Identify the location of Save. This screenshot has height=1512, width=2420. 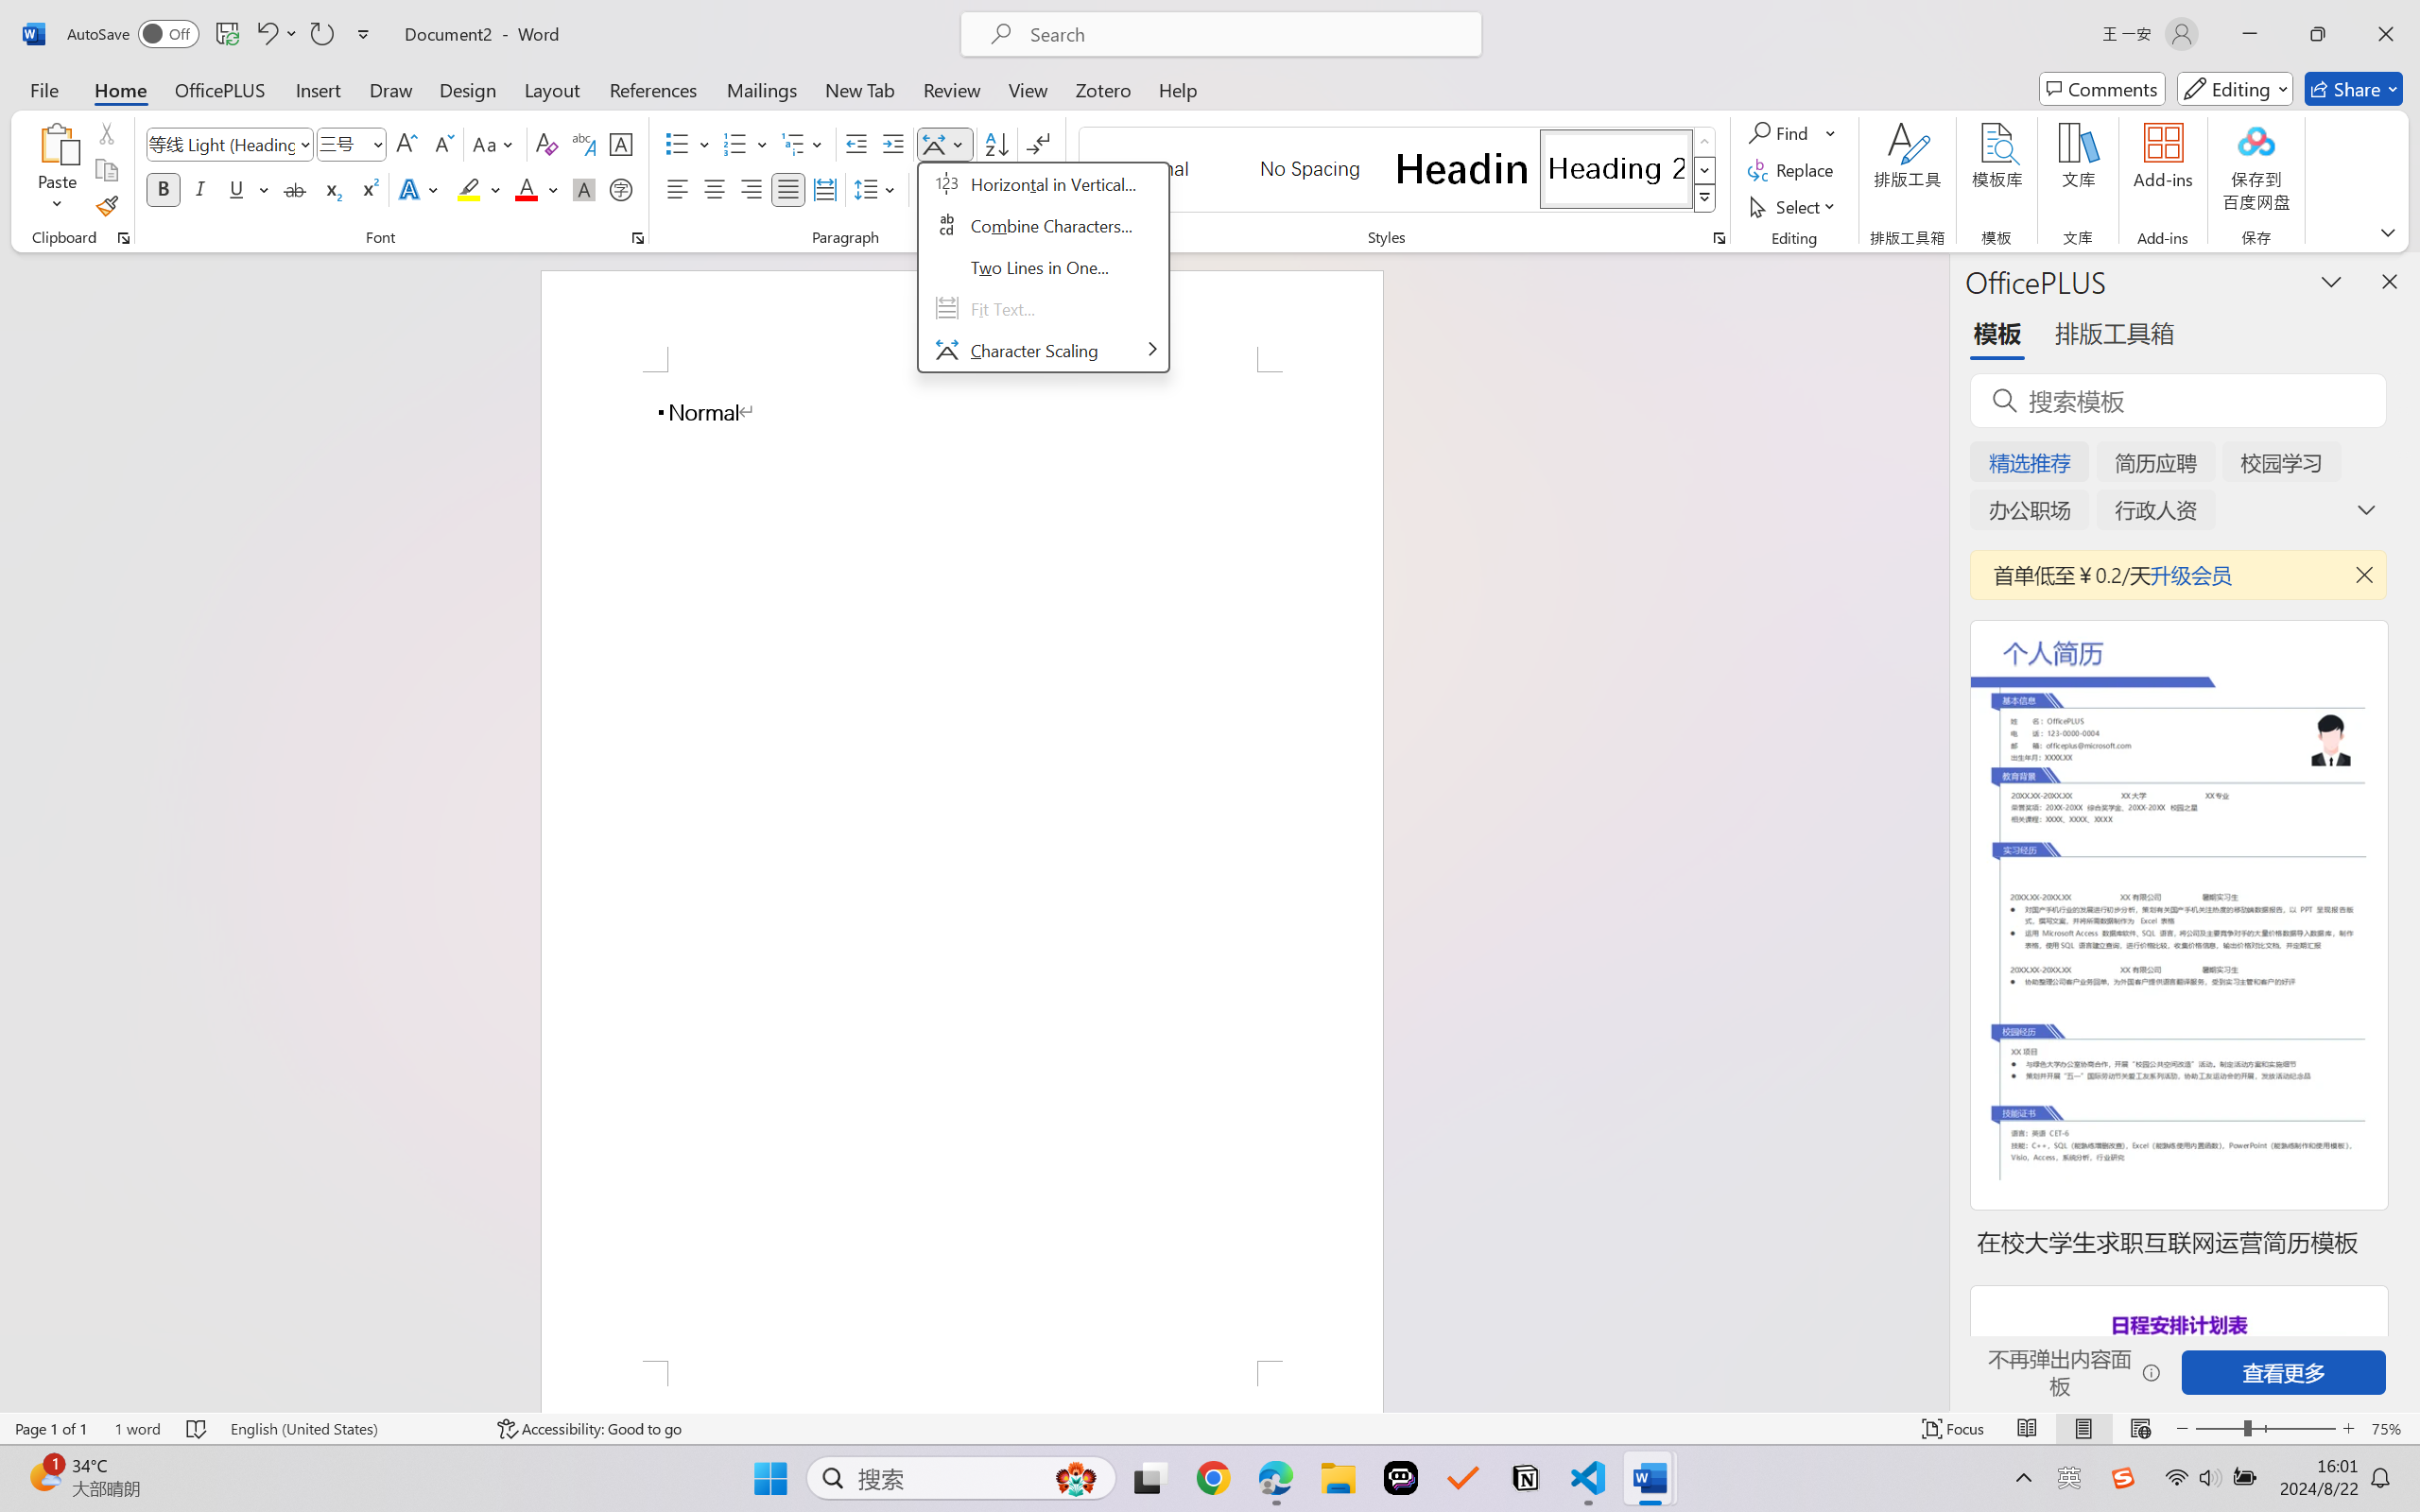
(227, 34).